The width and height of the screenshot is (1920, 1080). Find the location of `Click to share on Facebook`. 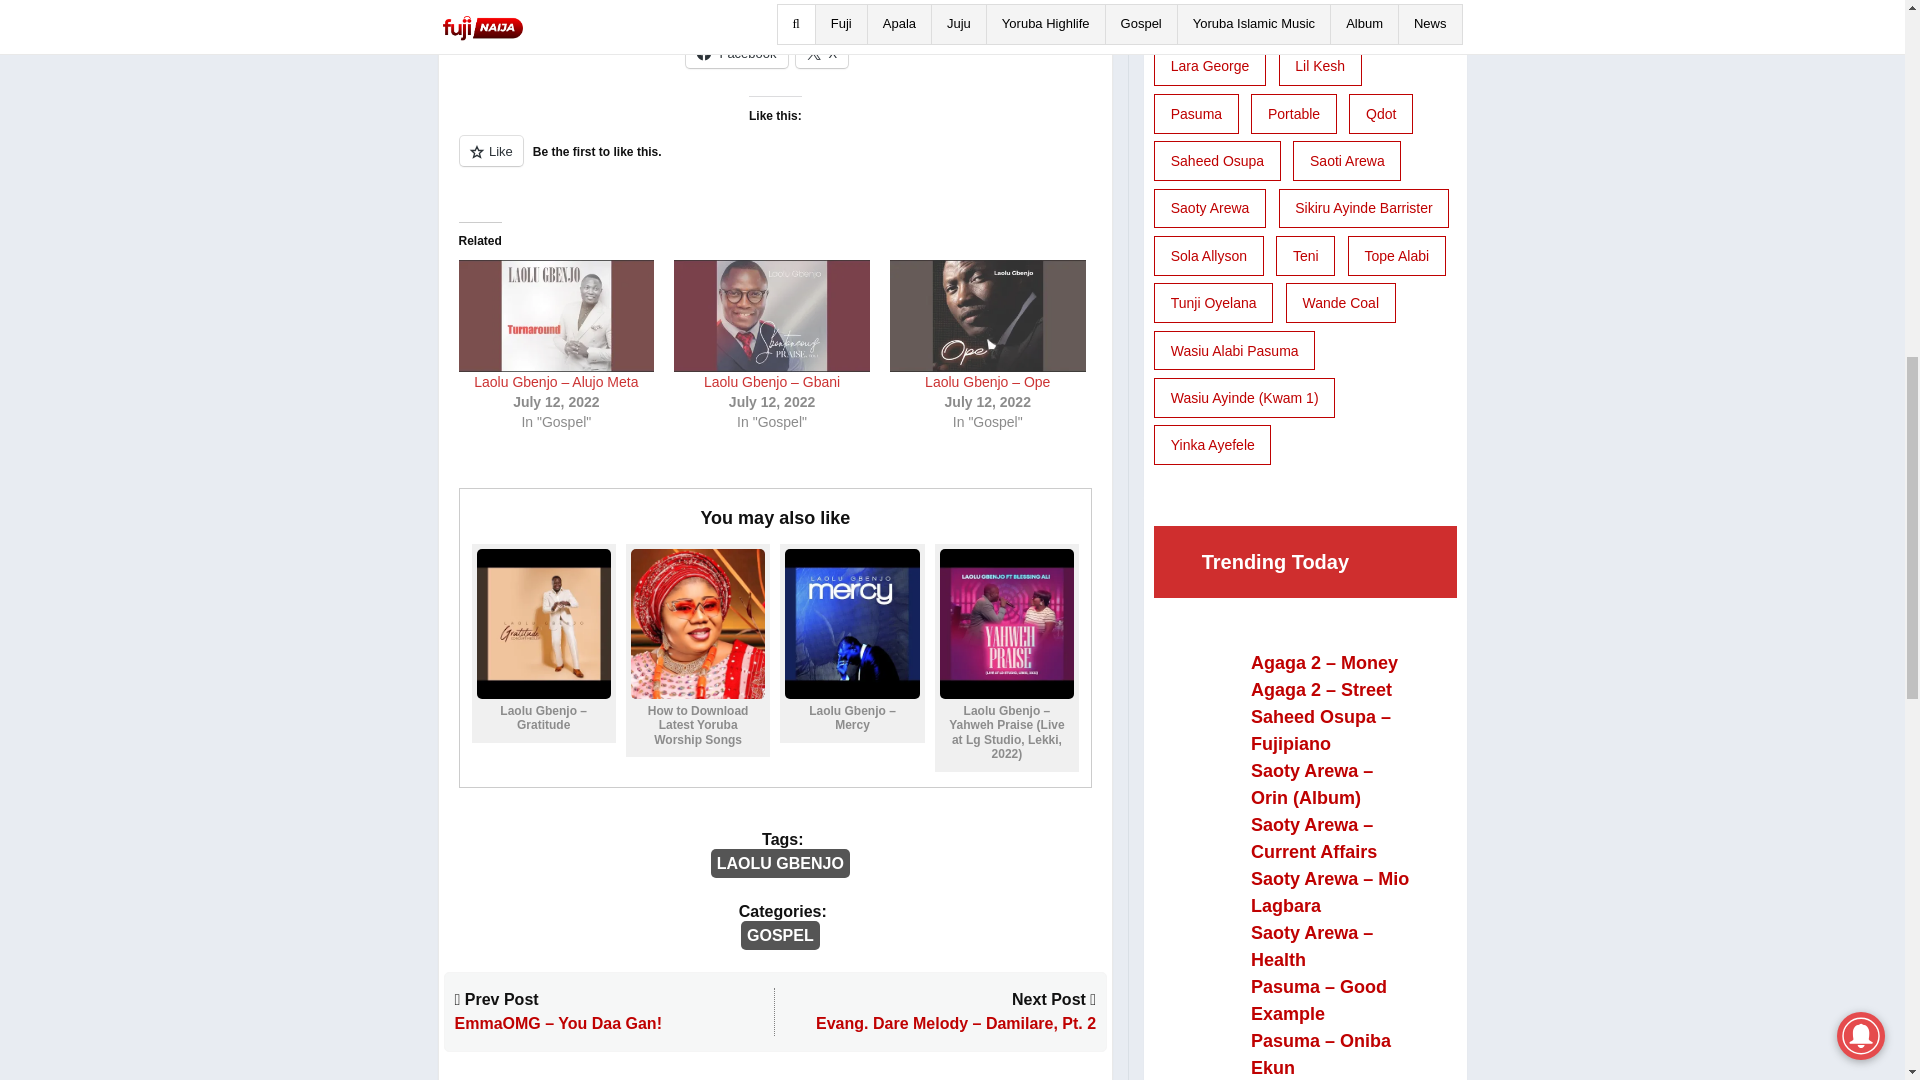

Click to share on Facebook is located at coordinates (736, 52).